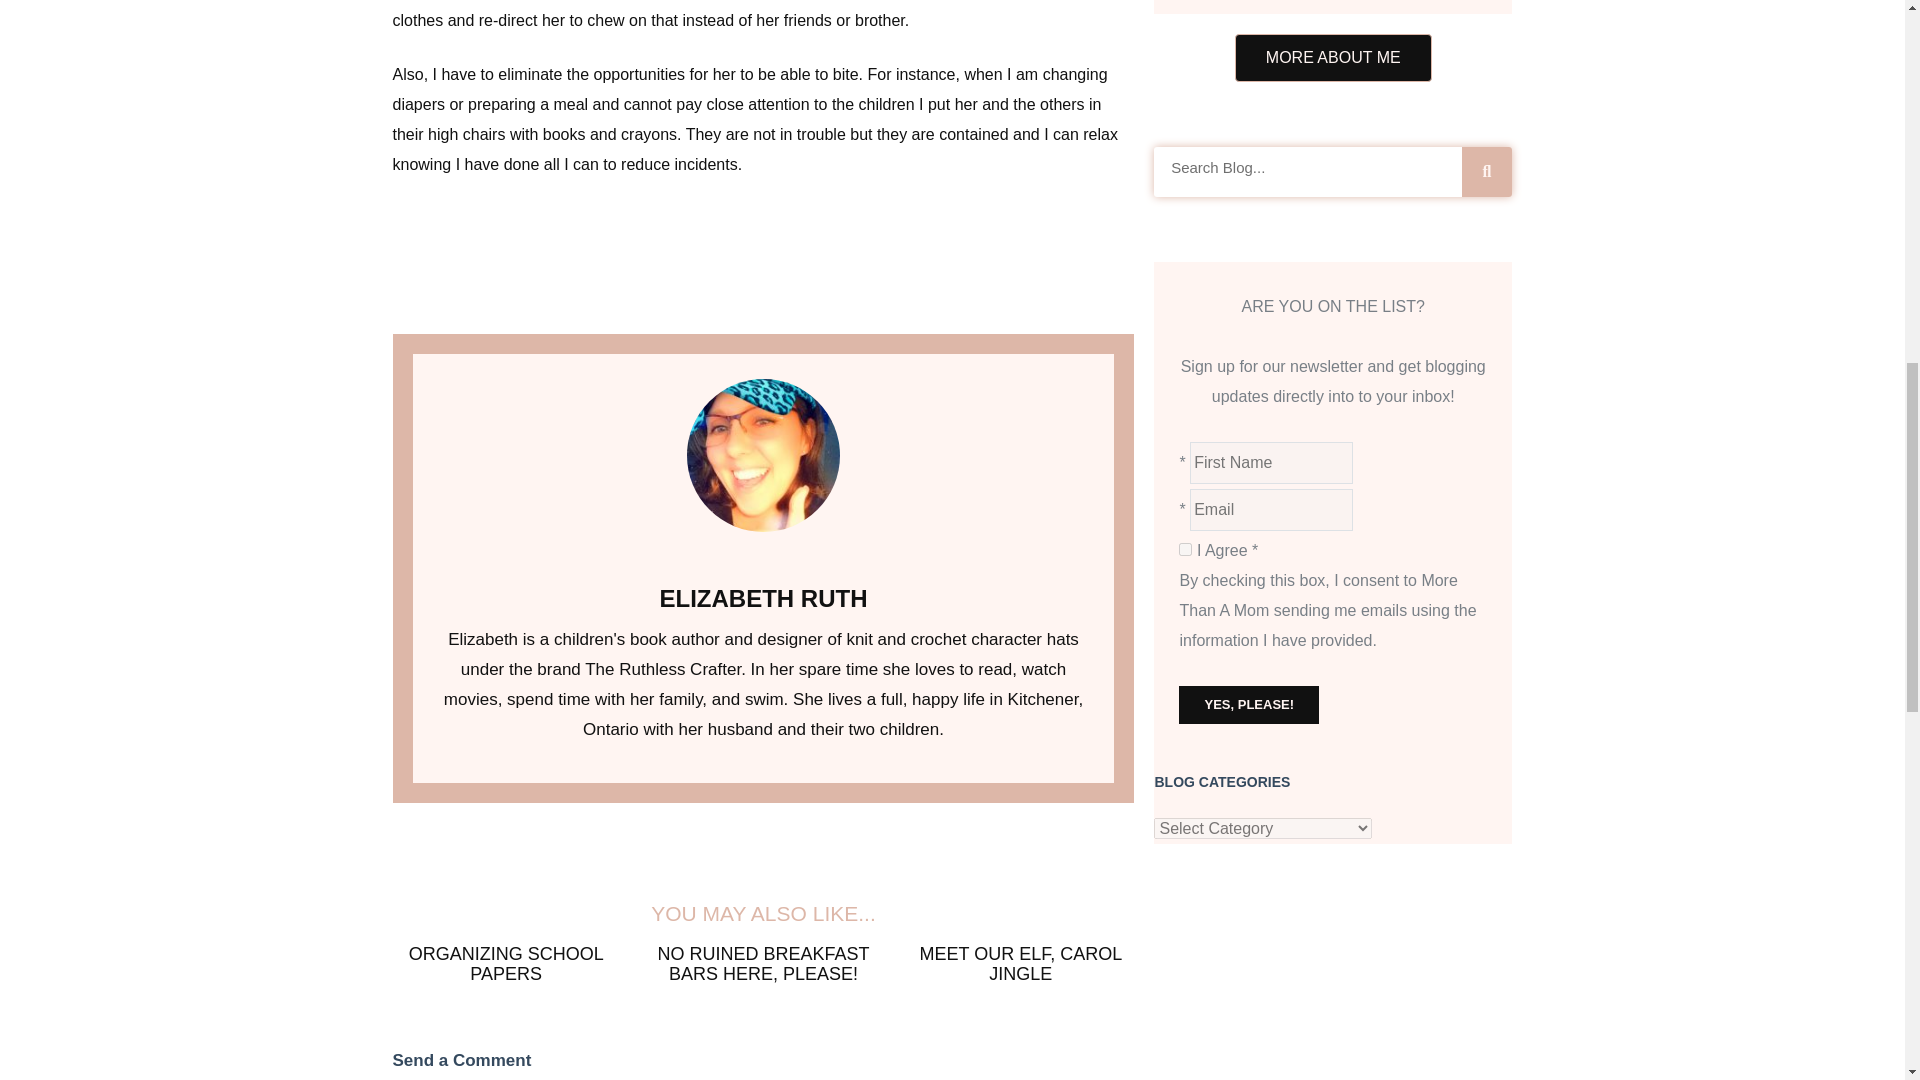  I want to click on Yes, Please!, so click(1248, 704).